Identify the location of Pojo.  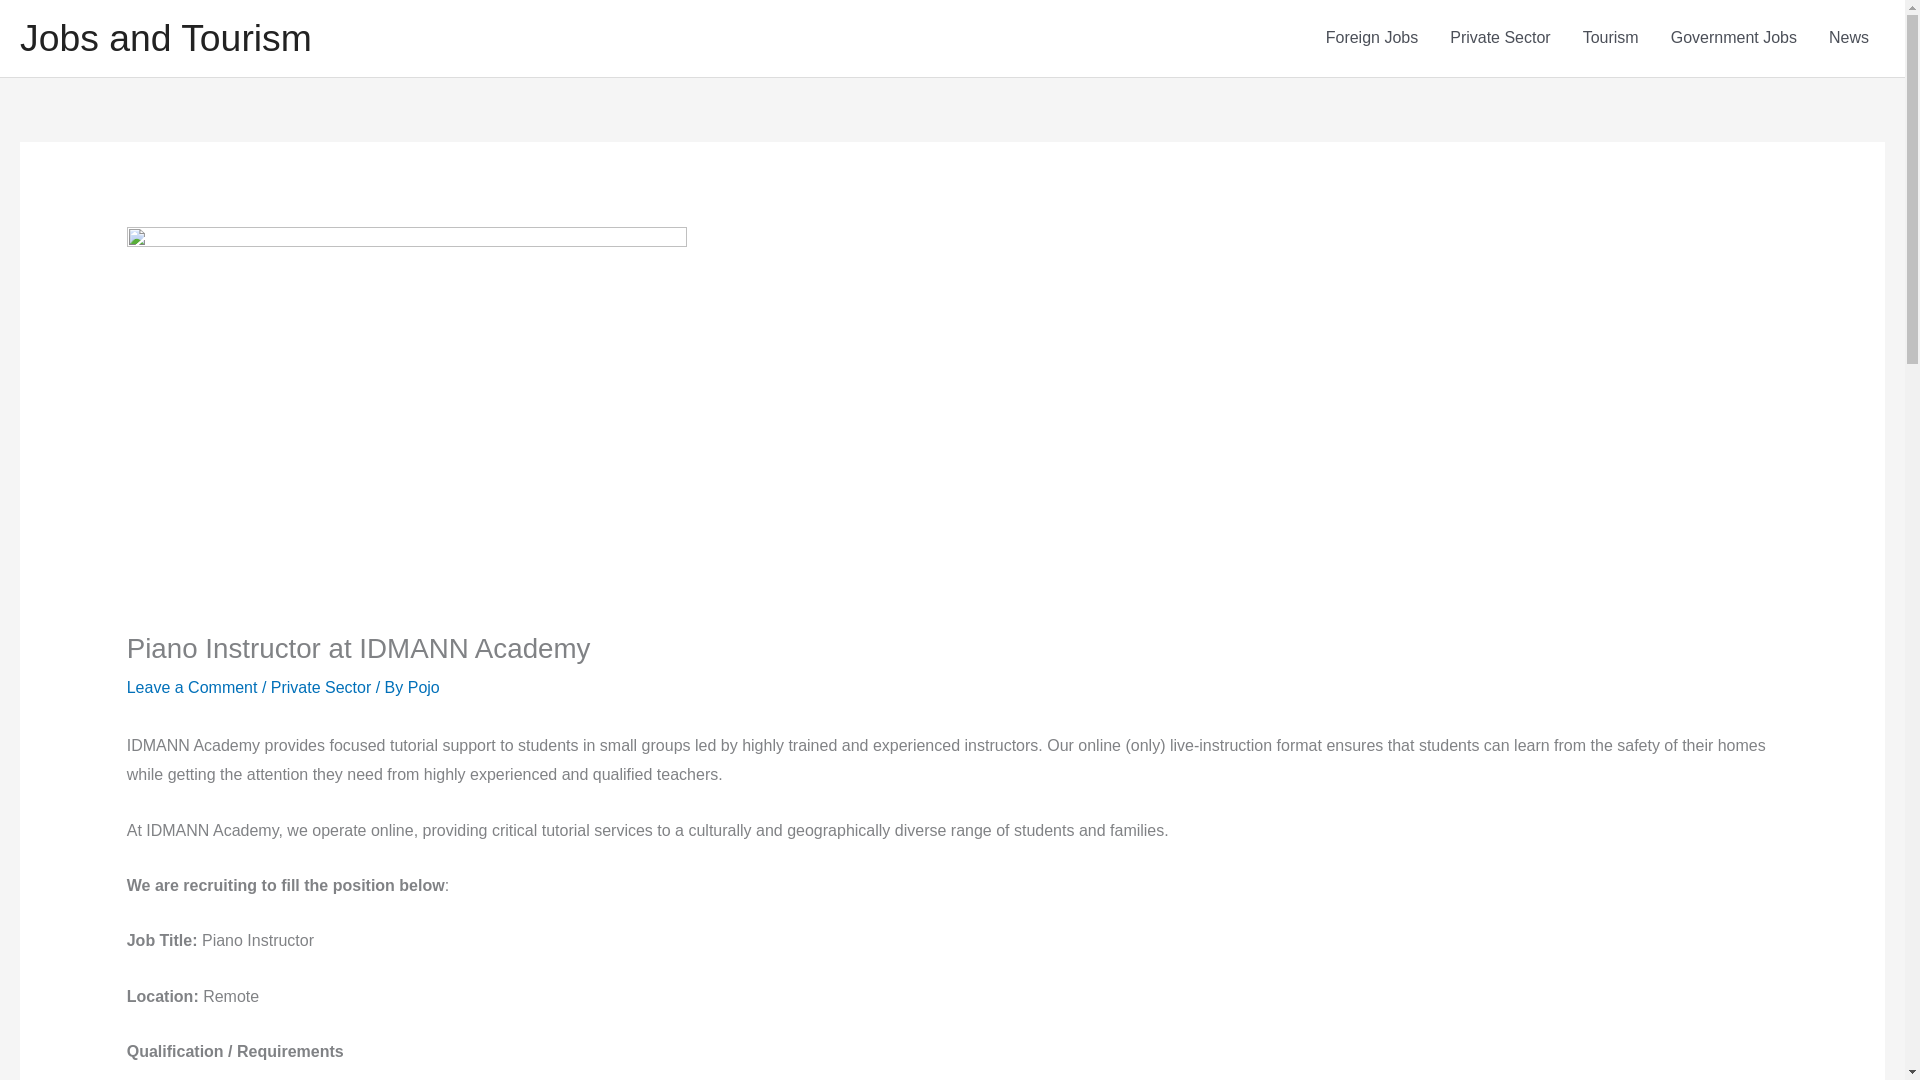
(423, 686).